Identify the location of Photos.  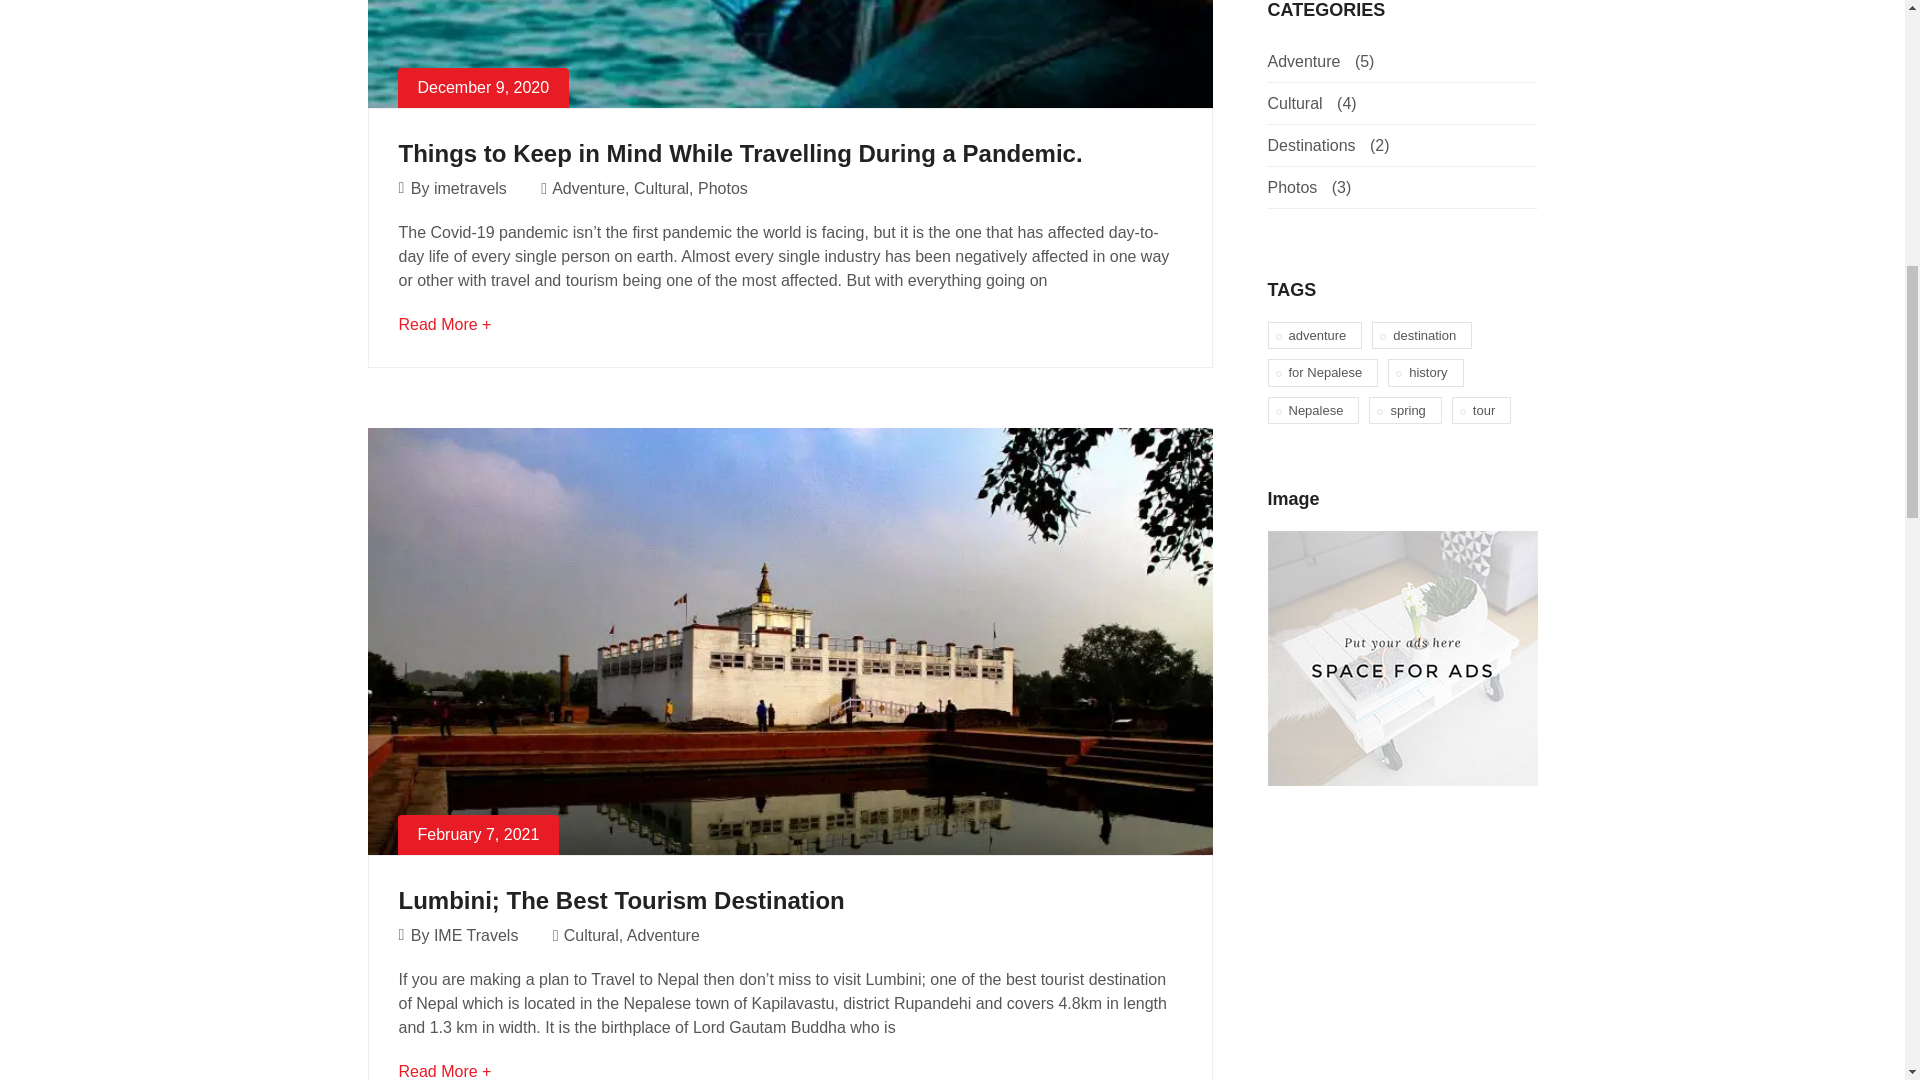
(723, 188).